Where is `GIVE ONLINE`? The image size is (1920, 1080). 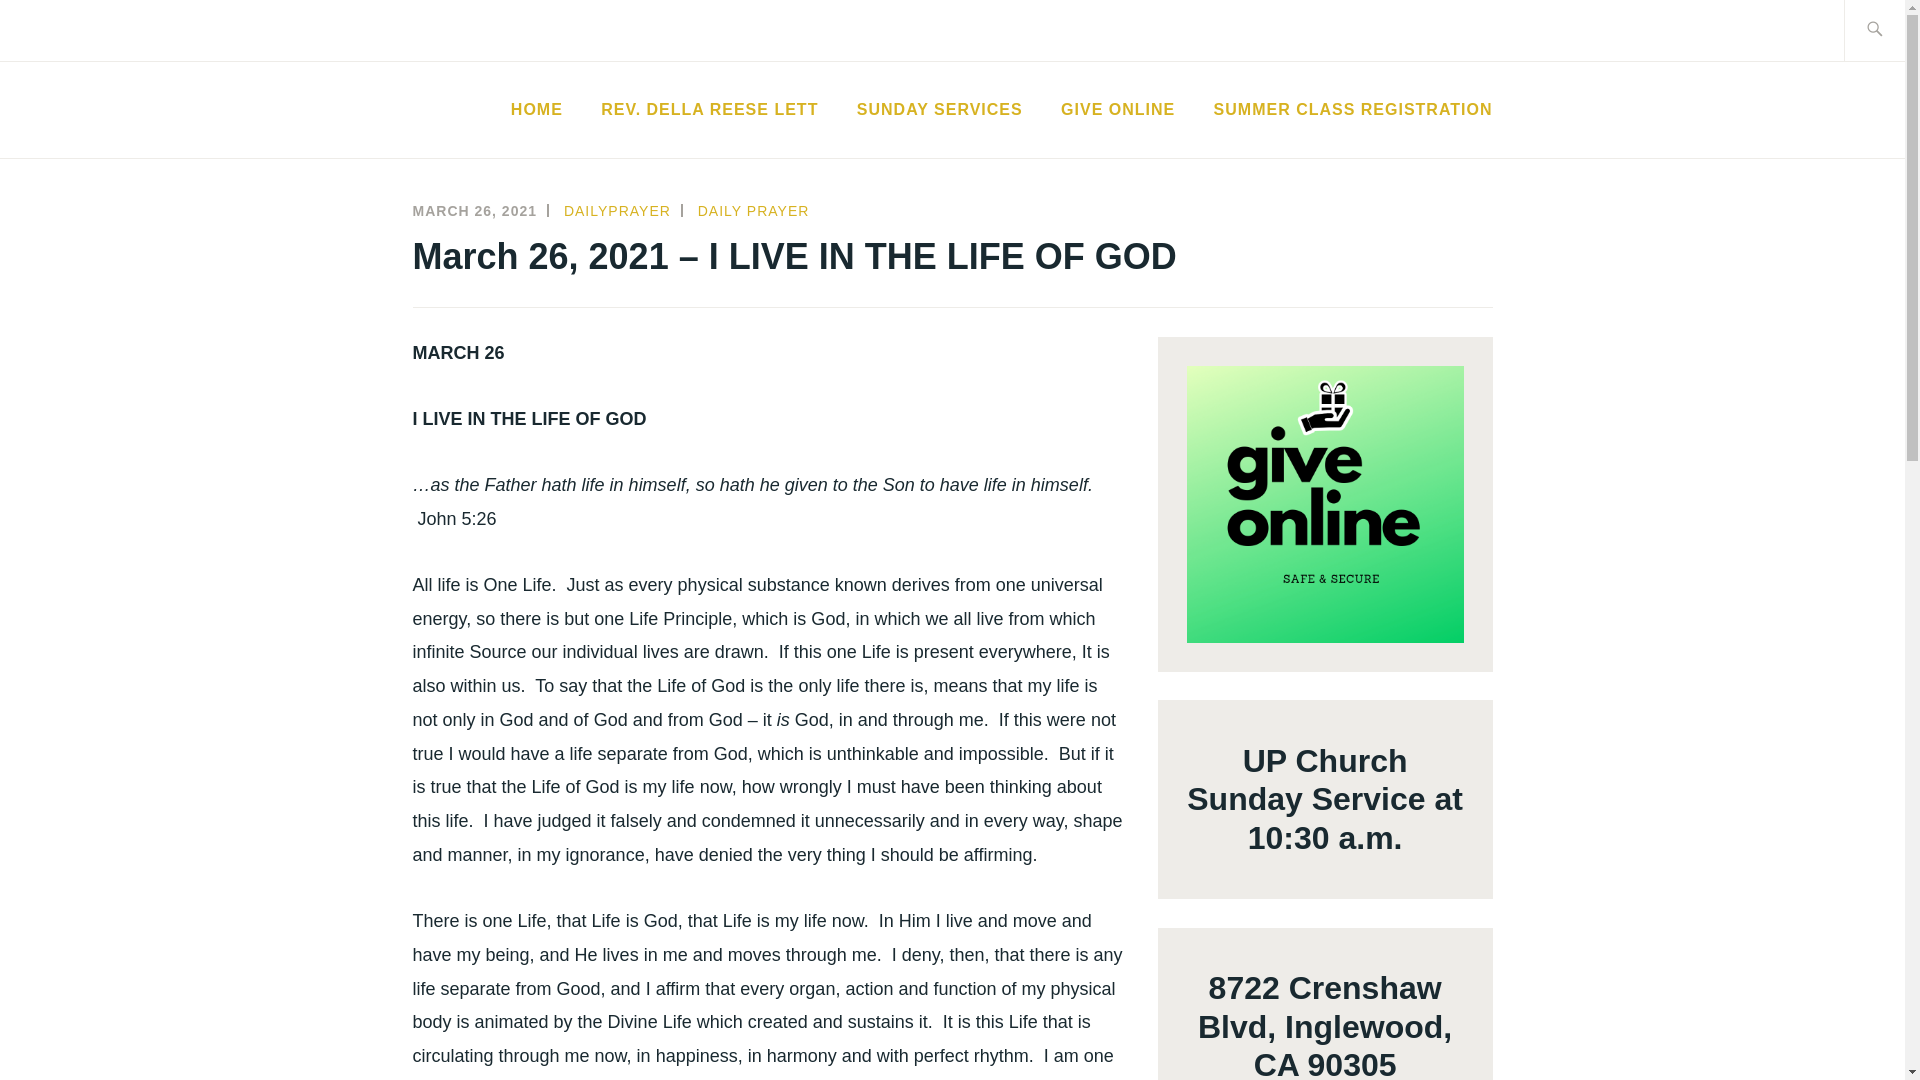
GIVE ONLINE is located at coordinates (1118, 110).